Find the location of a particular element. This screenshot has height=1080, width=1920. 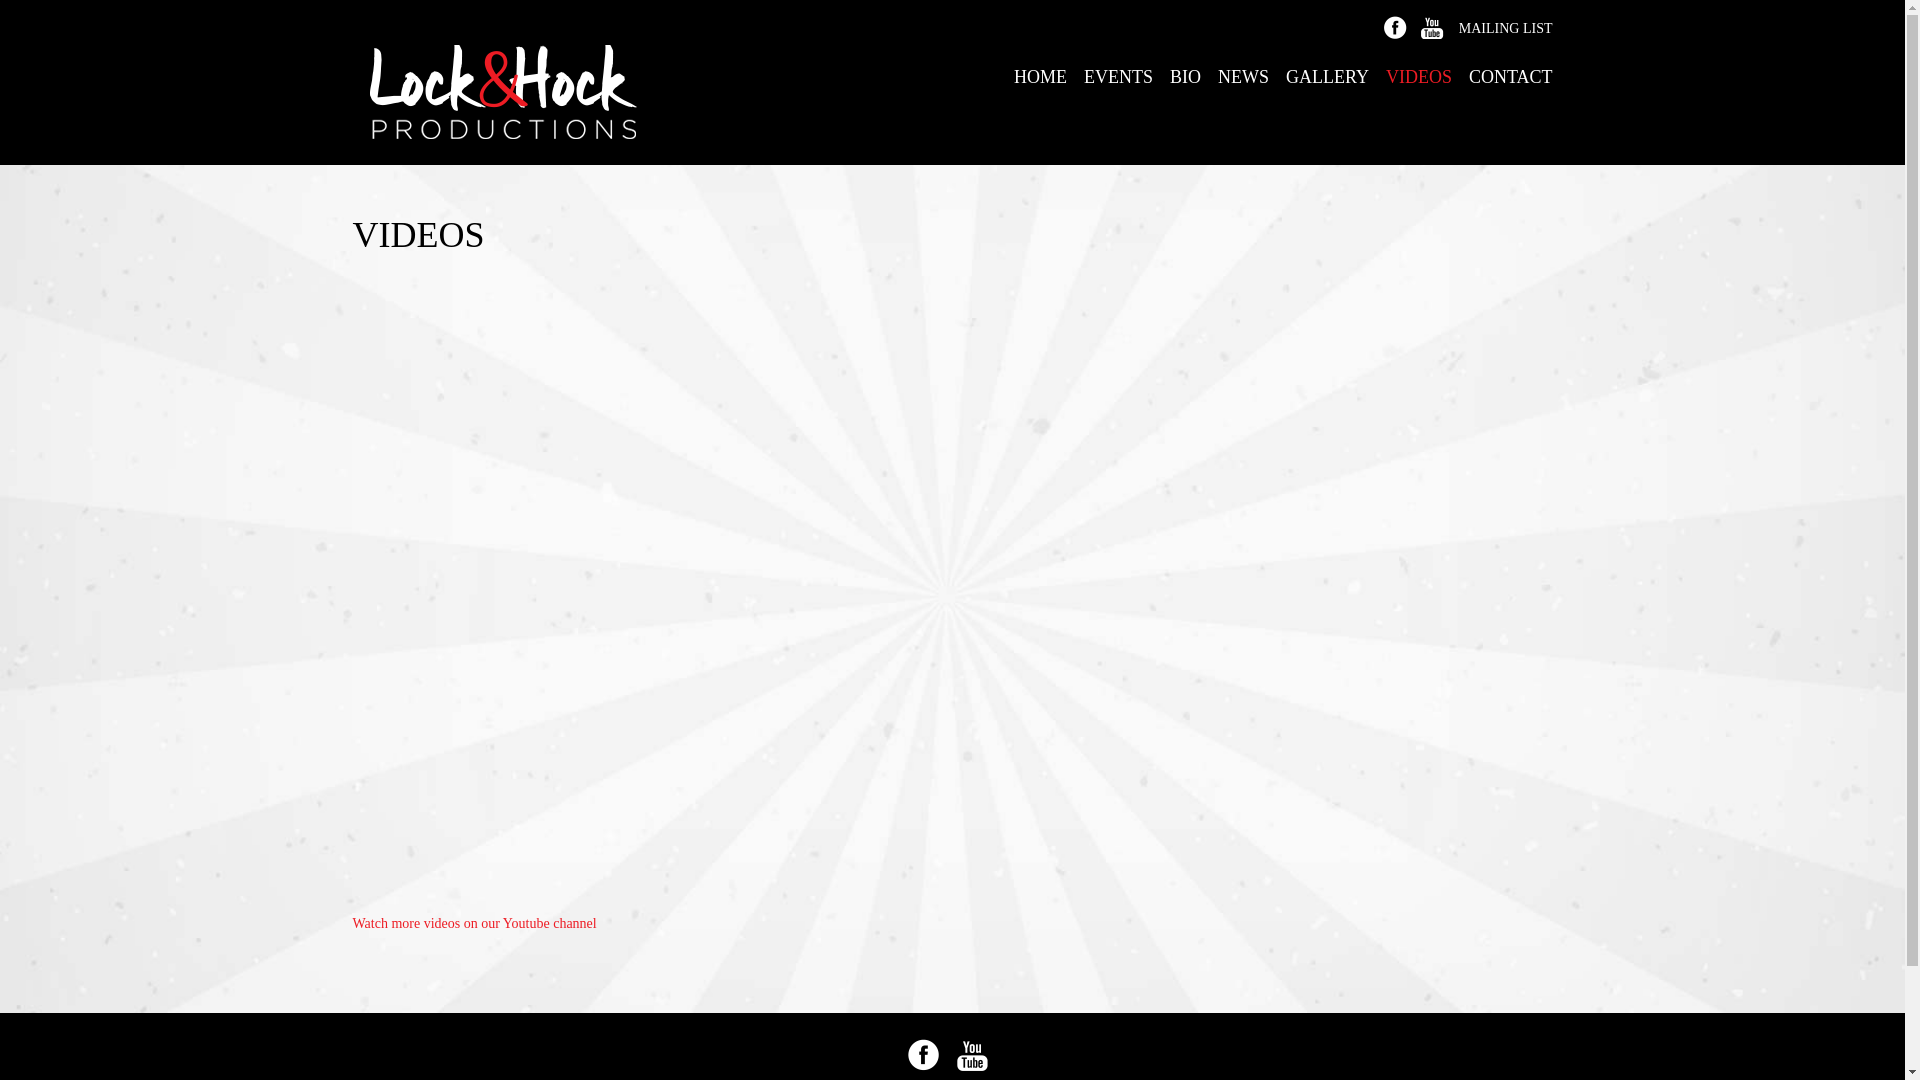

CONTACT is located at coordinates (1511, 77).